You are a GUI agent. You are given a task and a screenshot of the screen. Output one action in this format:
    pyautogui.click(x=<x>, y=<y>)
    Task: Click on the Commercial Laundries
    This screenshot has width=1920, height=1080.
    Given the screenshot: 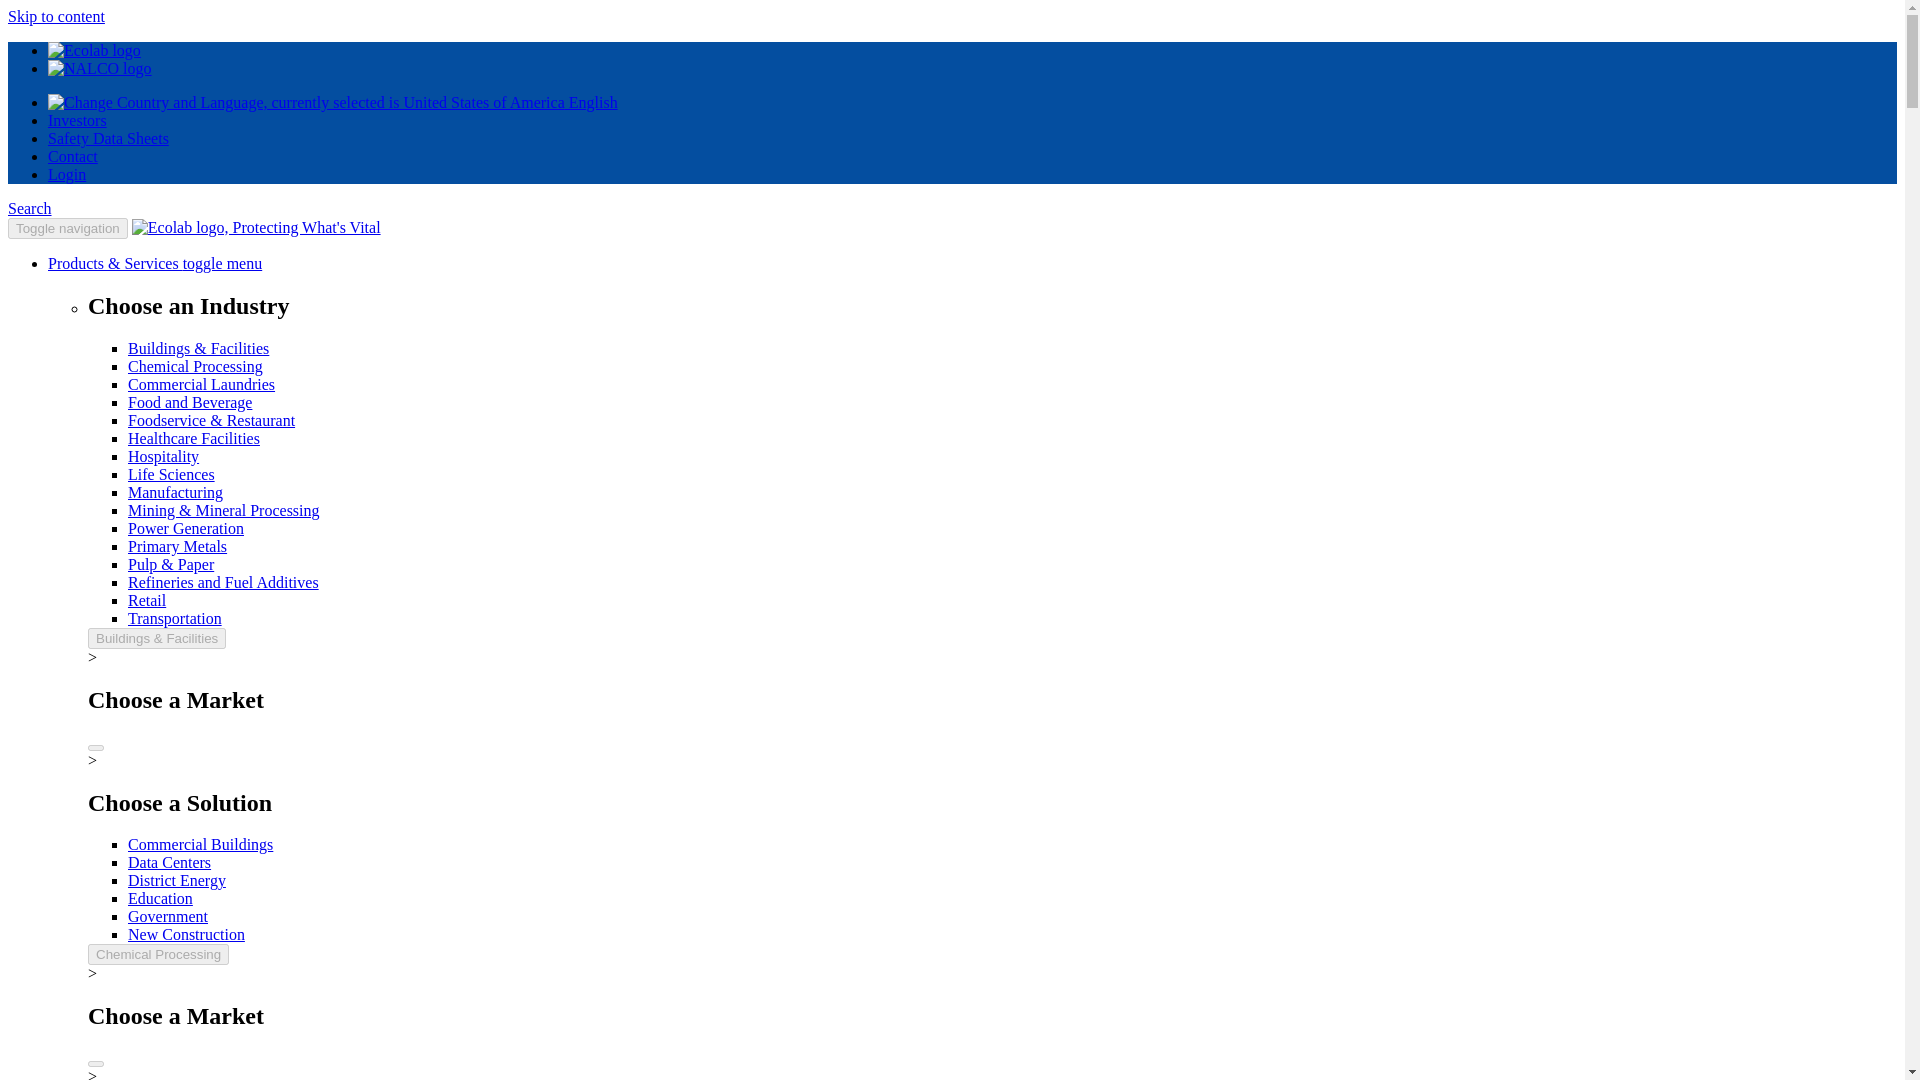 What is the action you would take?
    pyautogui.click(x=201, y=384)
    